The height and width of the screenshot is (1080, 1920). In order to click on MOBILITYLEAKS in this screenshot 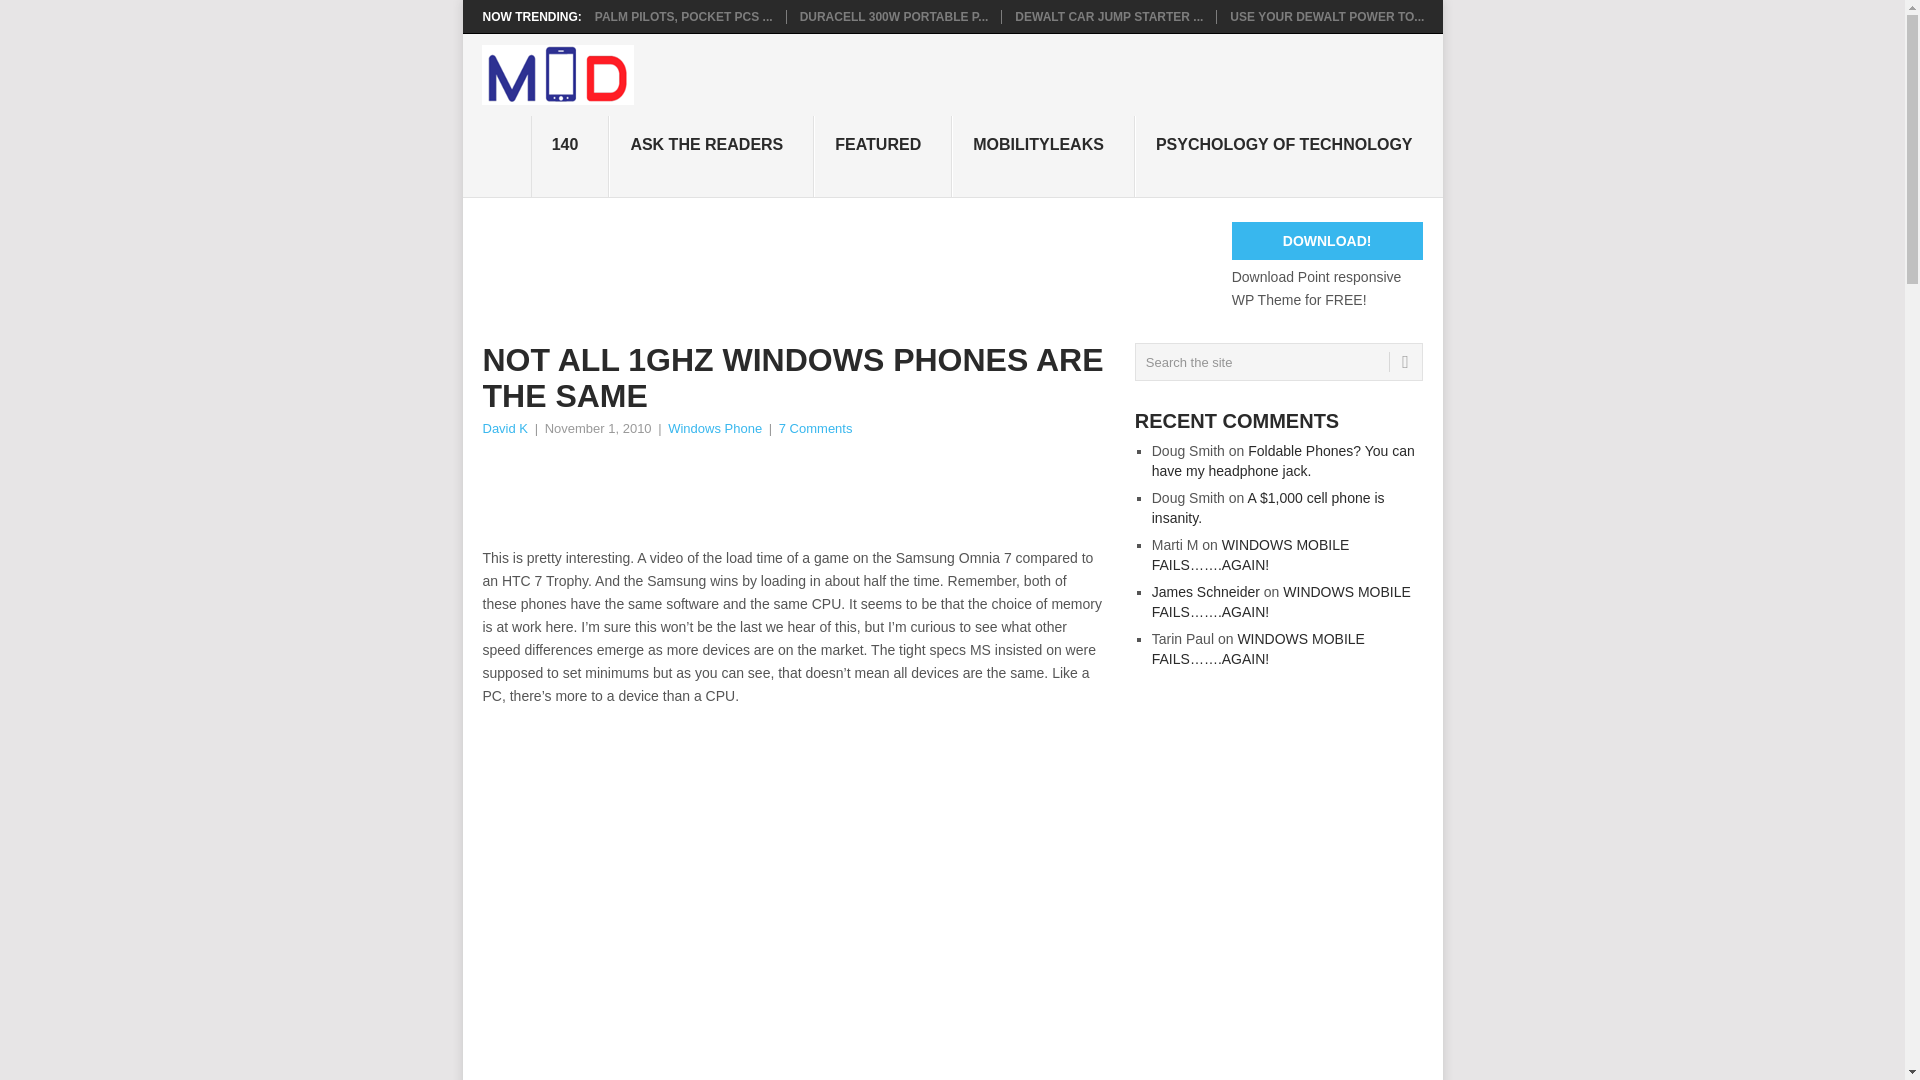, I will do `click(1043, 156)`.